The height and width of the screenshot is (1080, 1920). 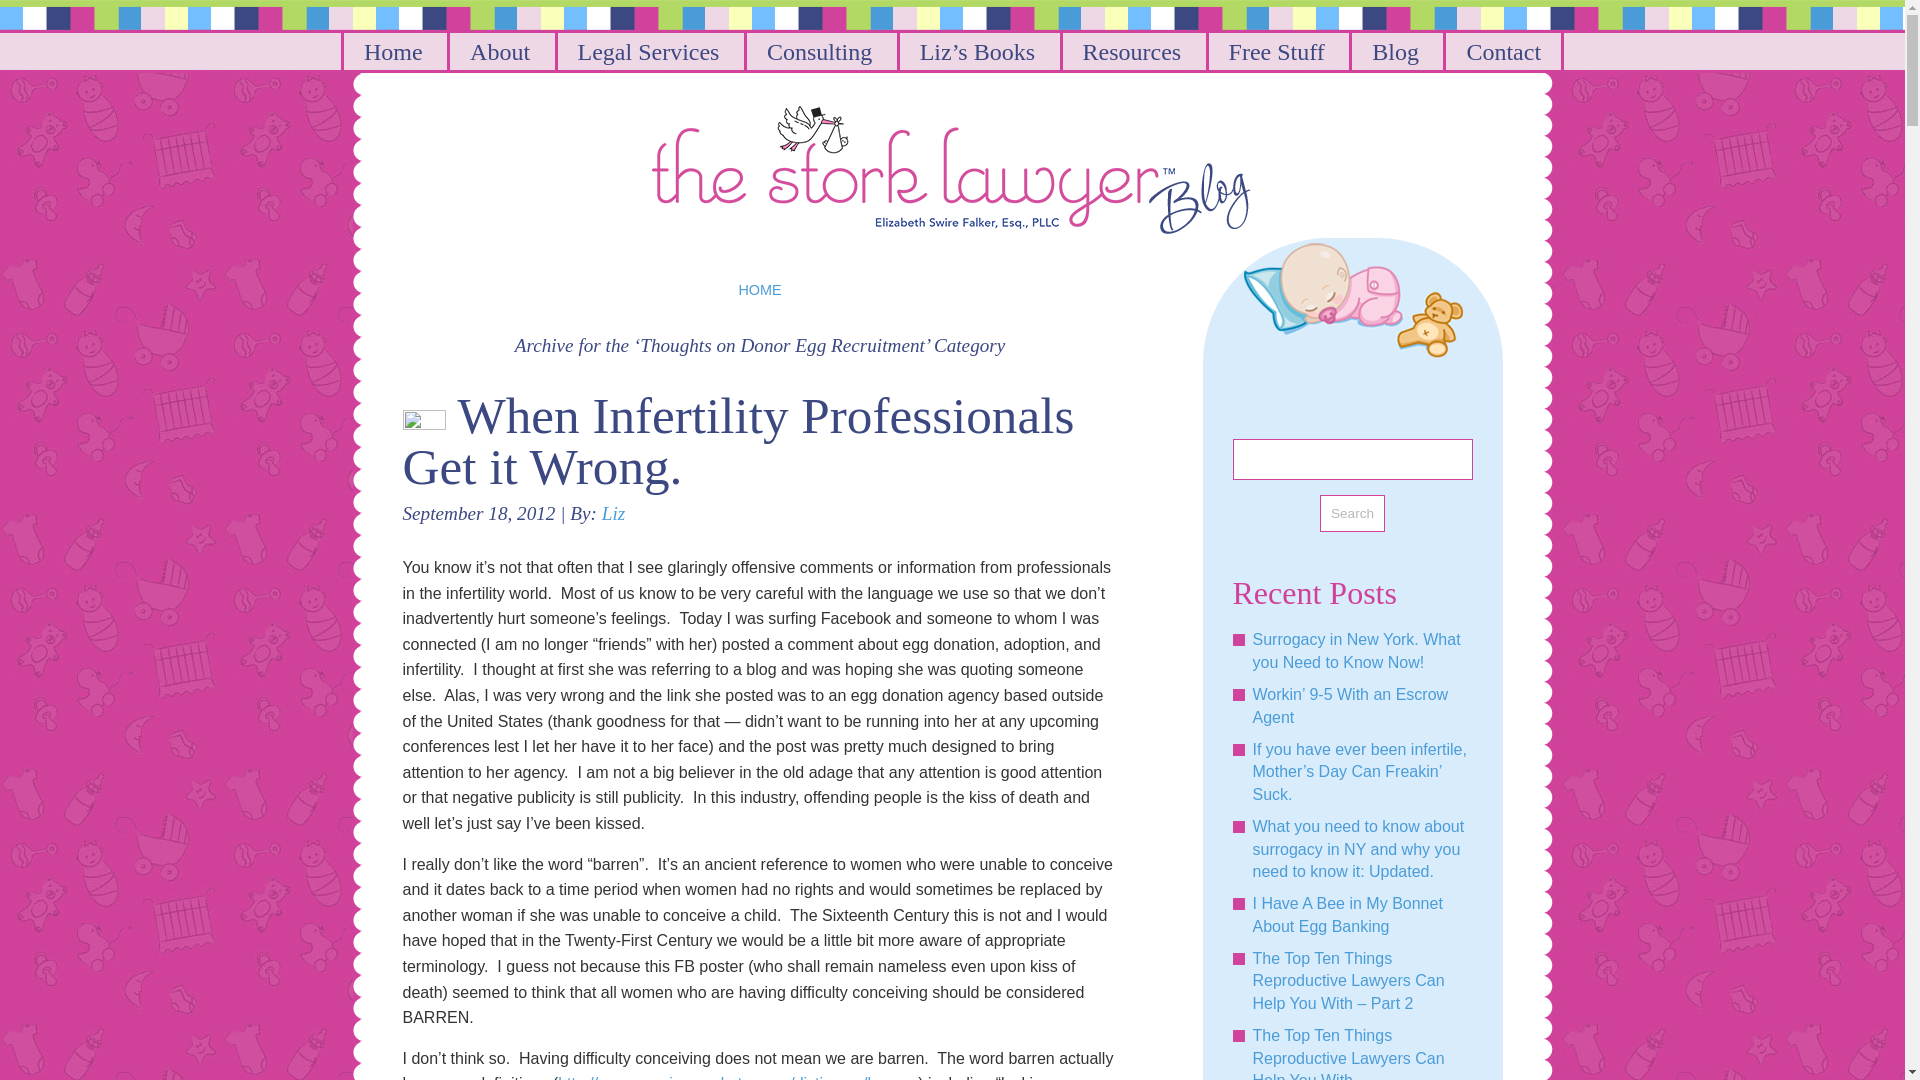 I want to click on Permanent Link, so click(x=737, y=440).